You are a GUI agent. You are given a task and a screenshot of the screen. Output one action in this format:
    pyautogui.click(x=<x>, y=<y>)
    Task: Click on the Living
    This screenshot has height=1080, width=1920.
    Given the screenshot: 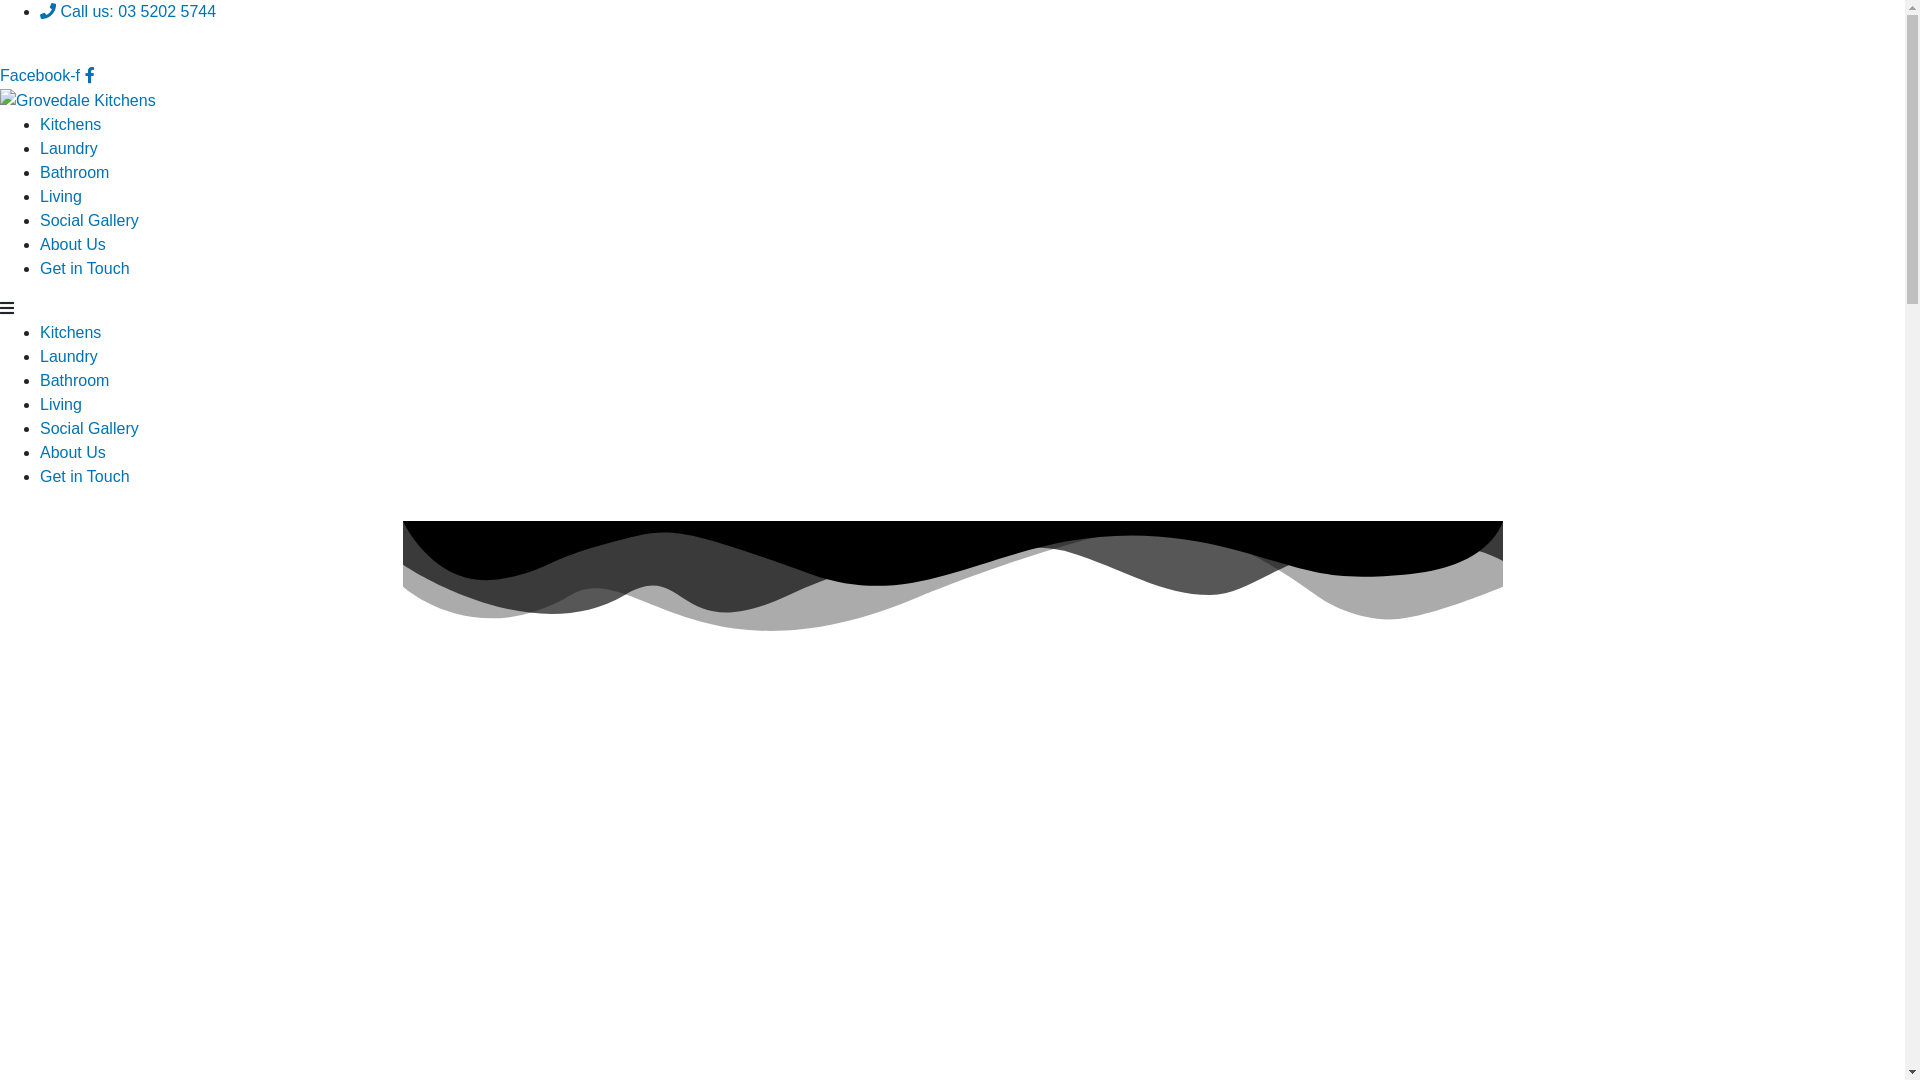 What is the action you would take?
    pyautogui.click(x=61, y=196)
    